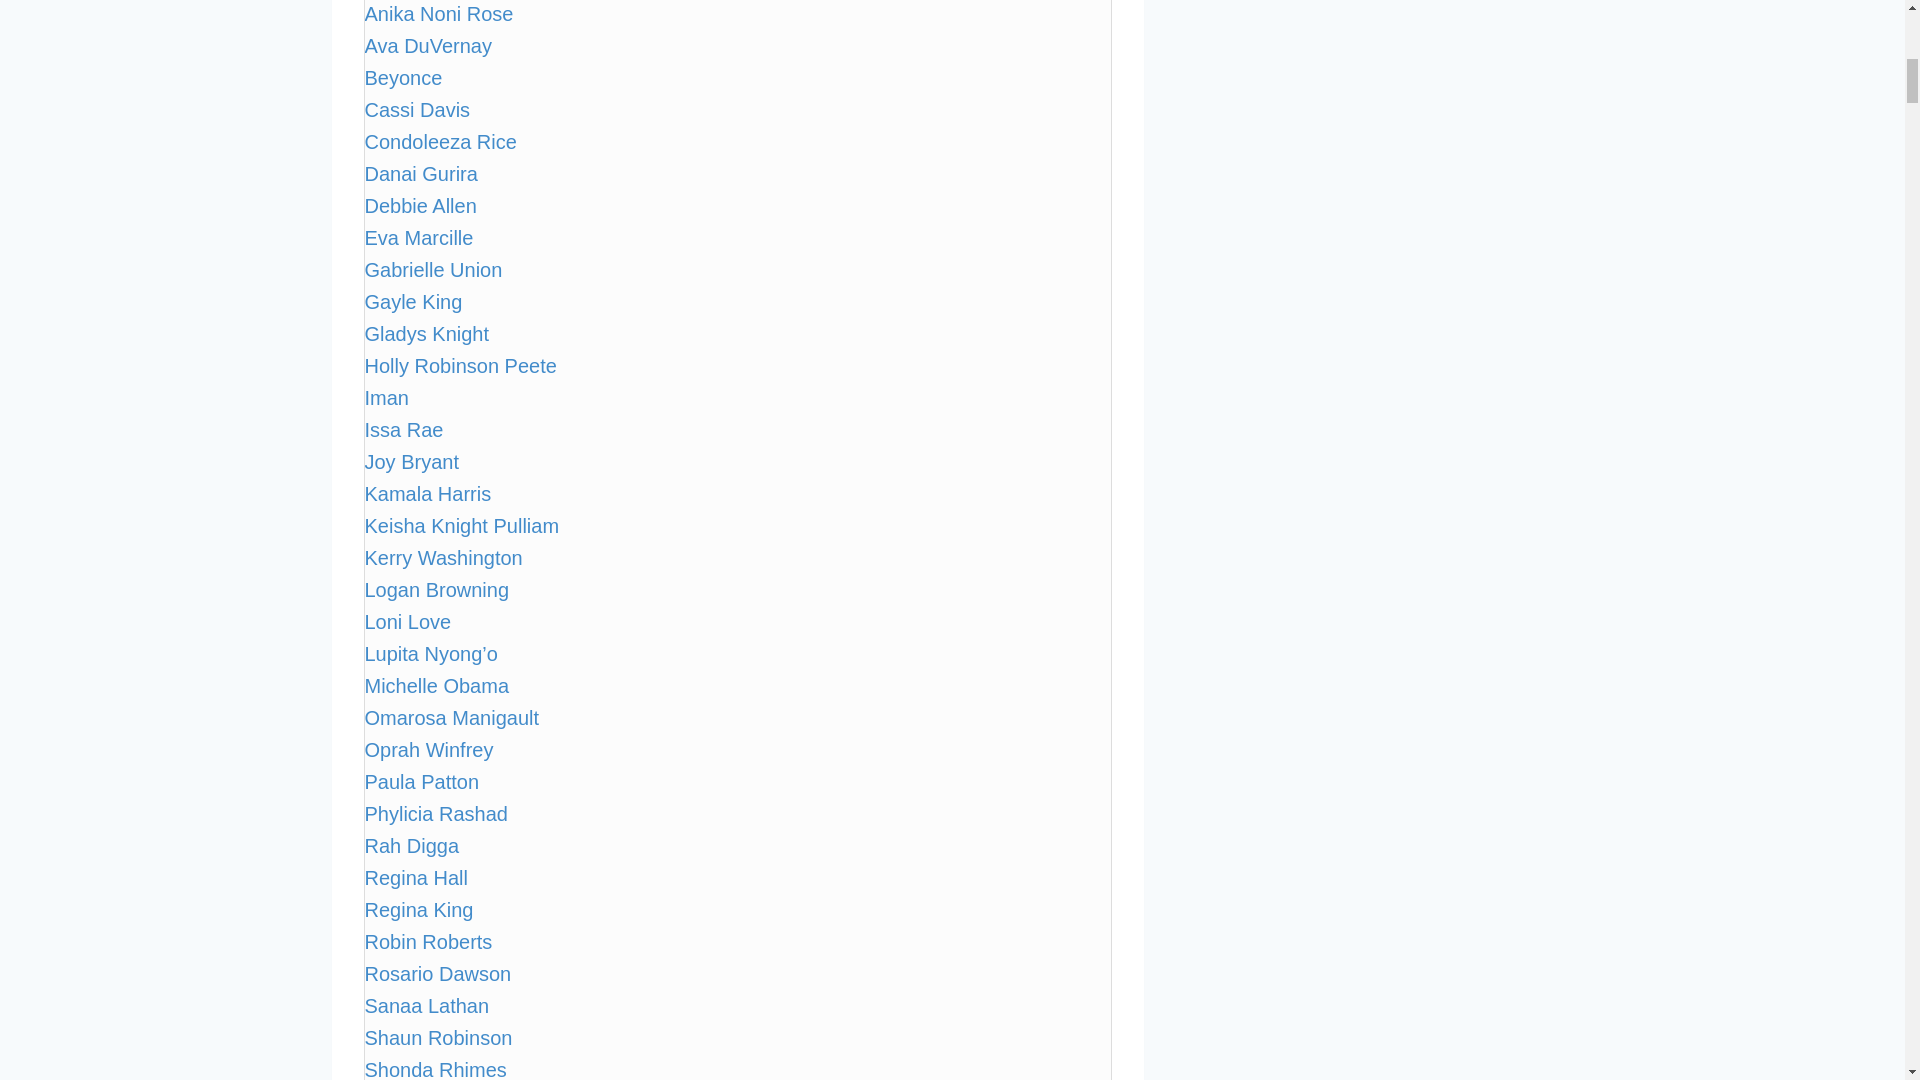 The width and height of the screenshot is (1920, 1080). Describe the element at coordinates (440, 142) in the screenshot. I see `Condoleeza Rice` at that location.